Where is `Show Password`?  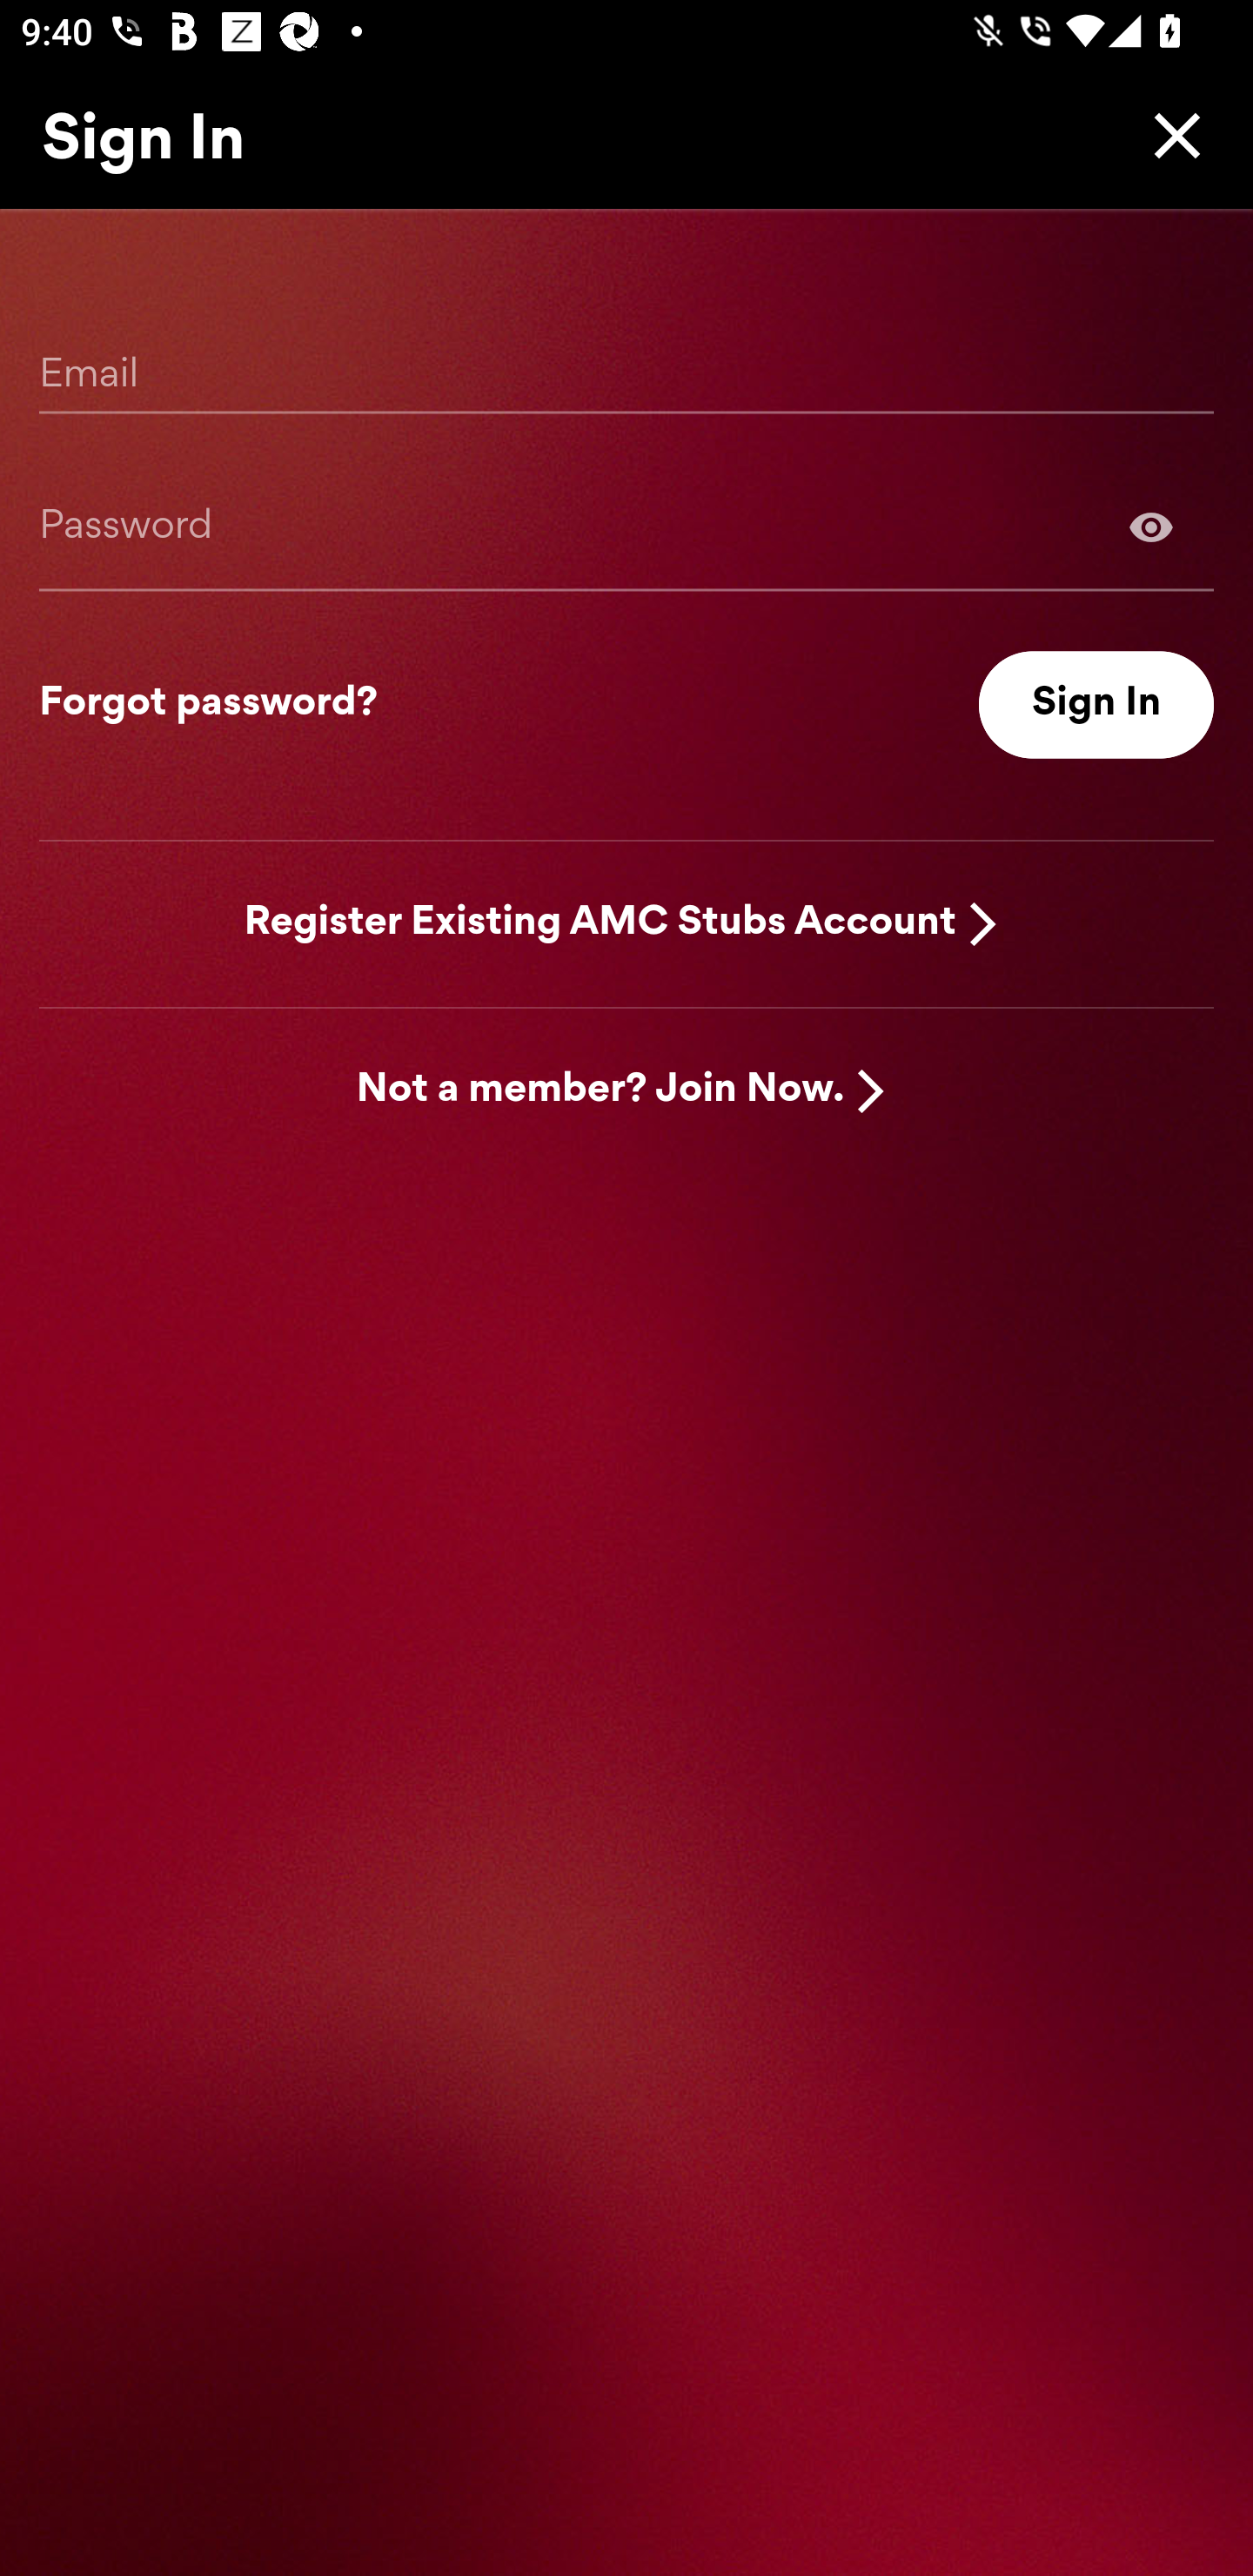 Show Password is located at coordinates (1151, 526).